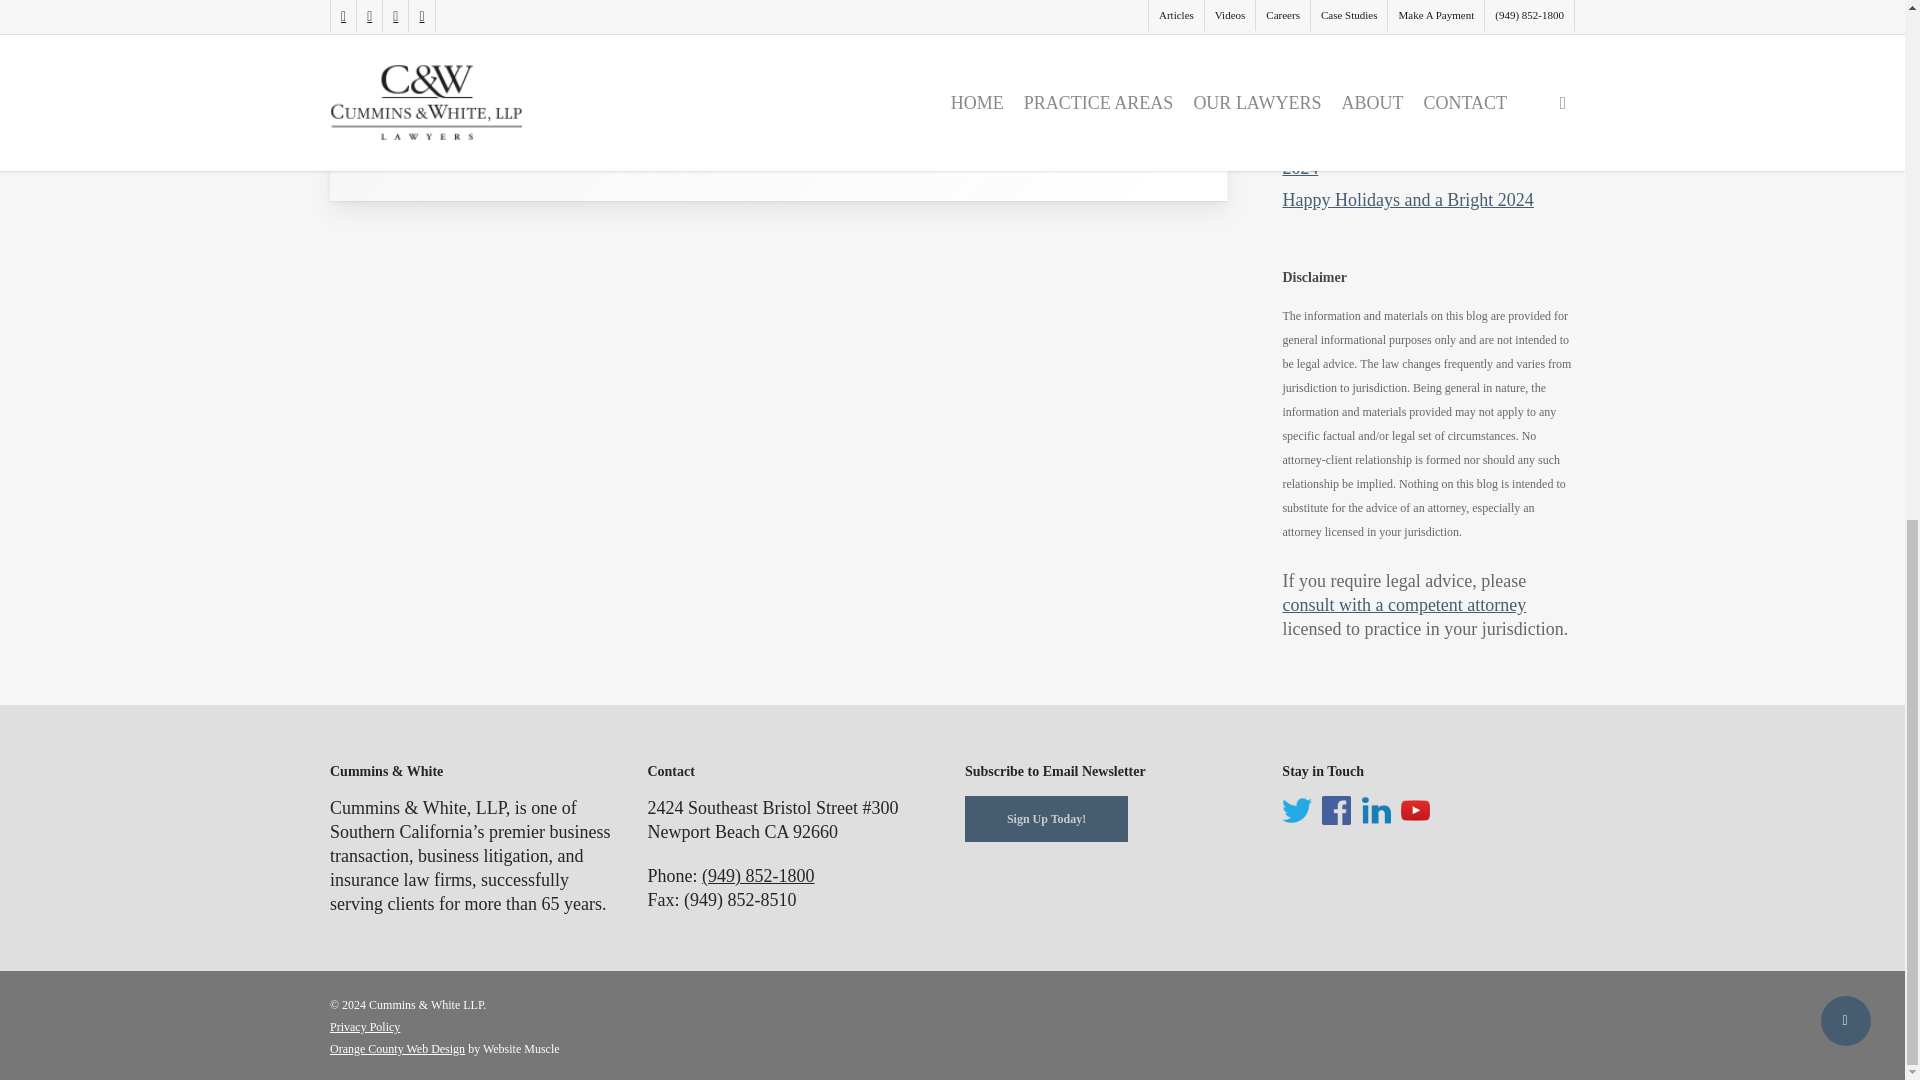 The height and width of the screenshot is (1080, 1920). What do you see at coordinates (462, 126) in the screenshot?
I see `Attorney Bio` at bounding box center [462, 126].